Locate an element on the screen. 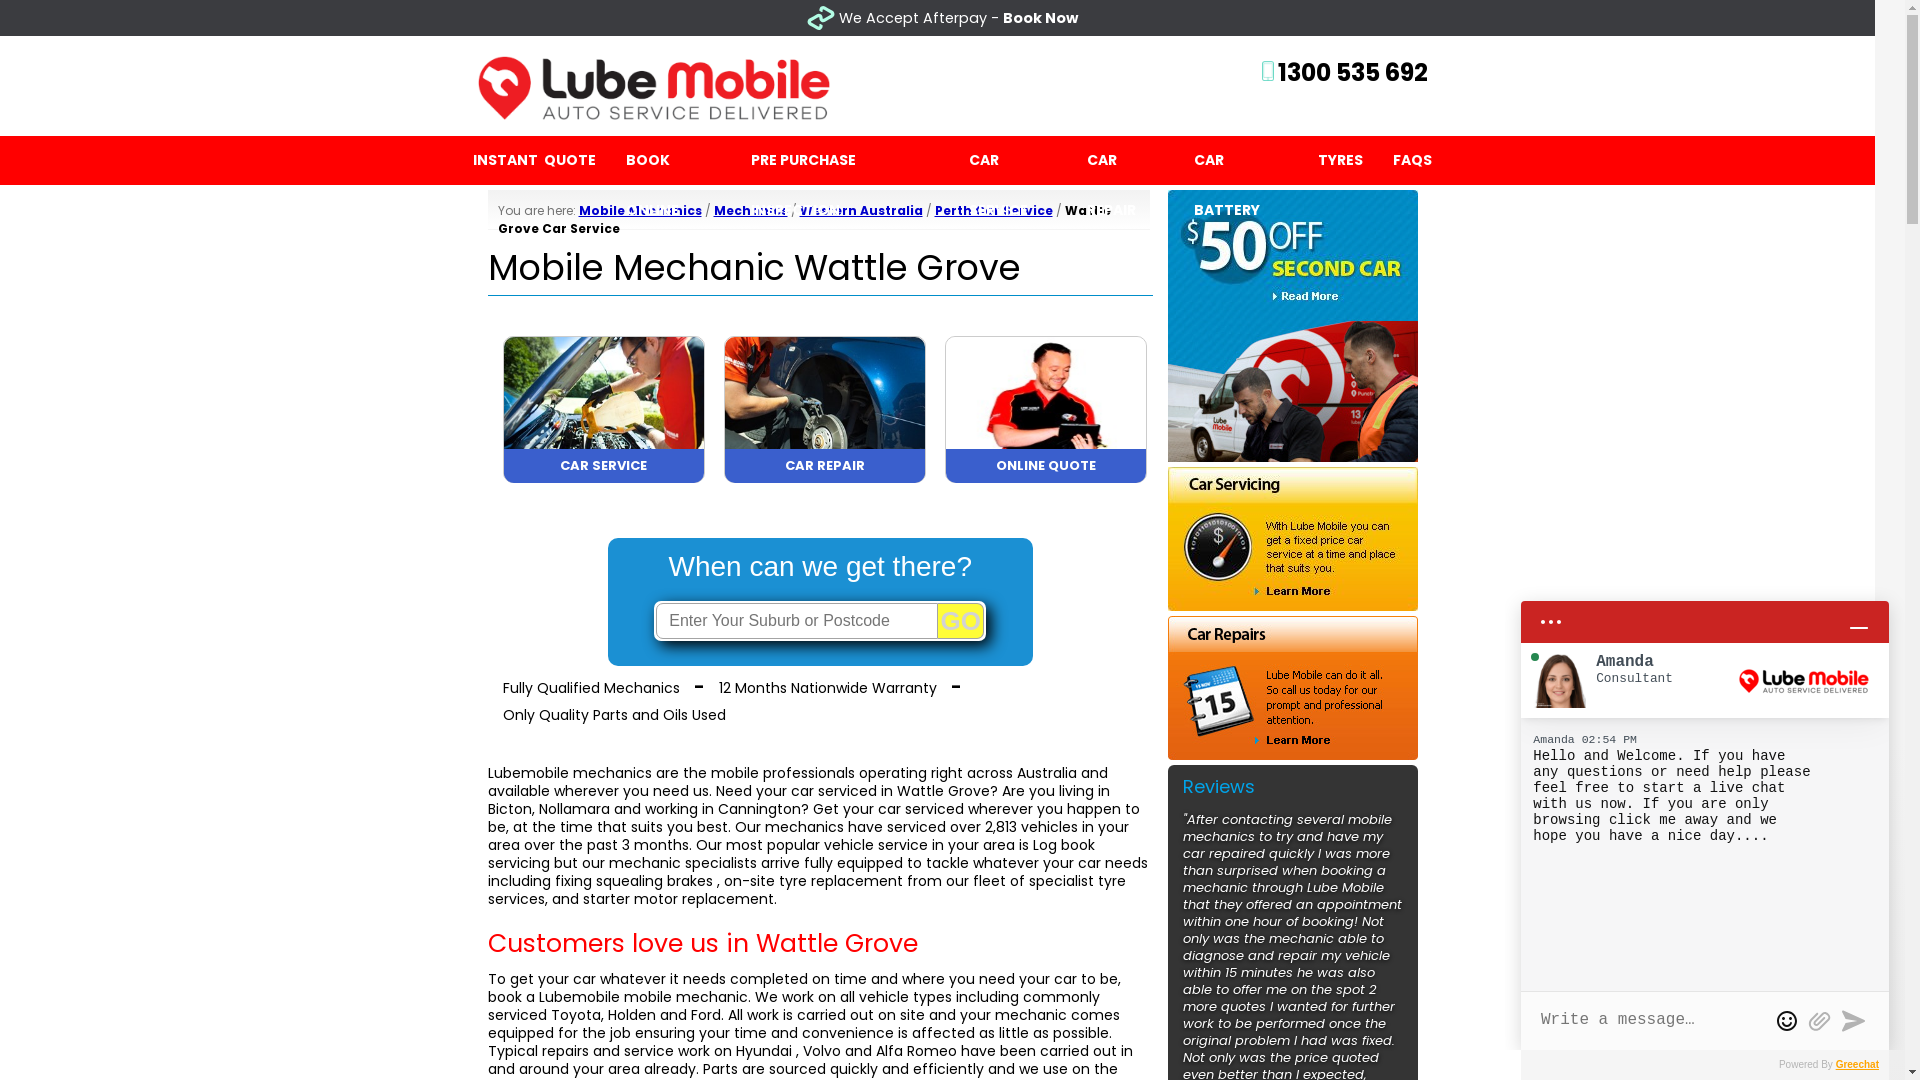 Image resolution: width=1920 pixels, height=1080 pixels. Cannington is located at coordinates (760, 809).